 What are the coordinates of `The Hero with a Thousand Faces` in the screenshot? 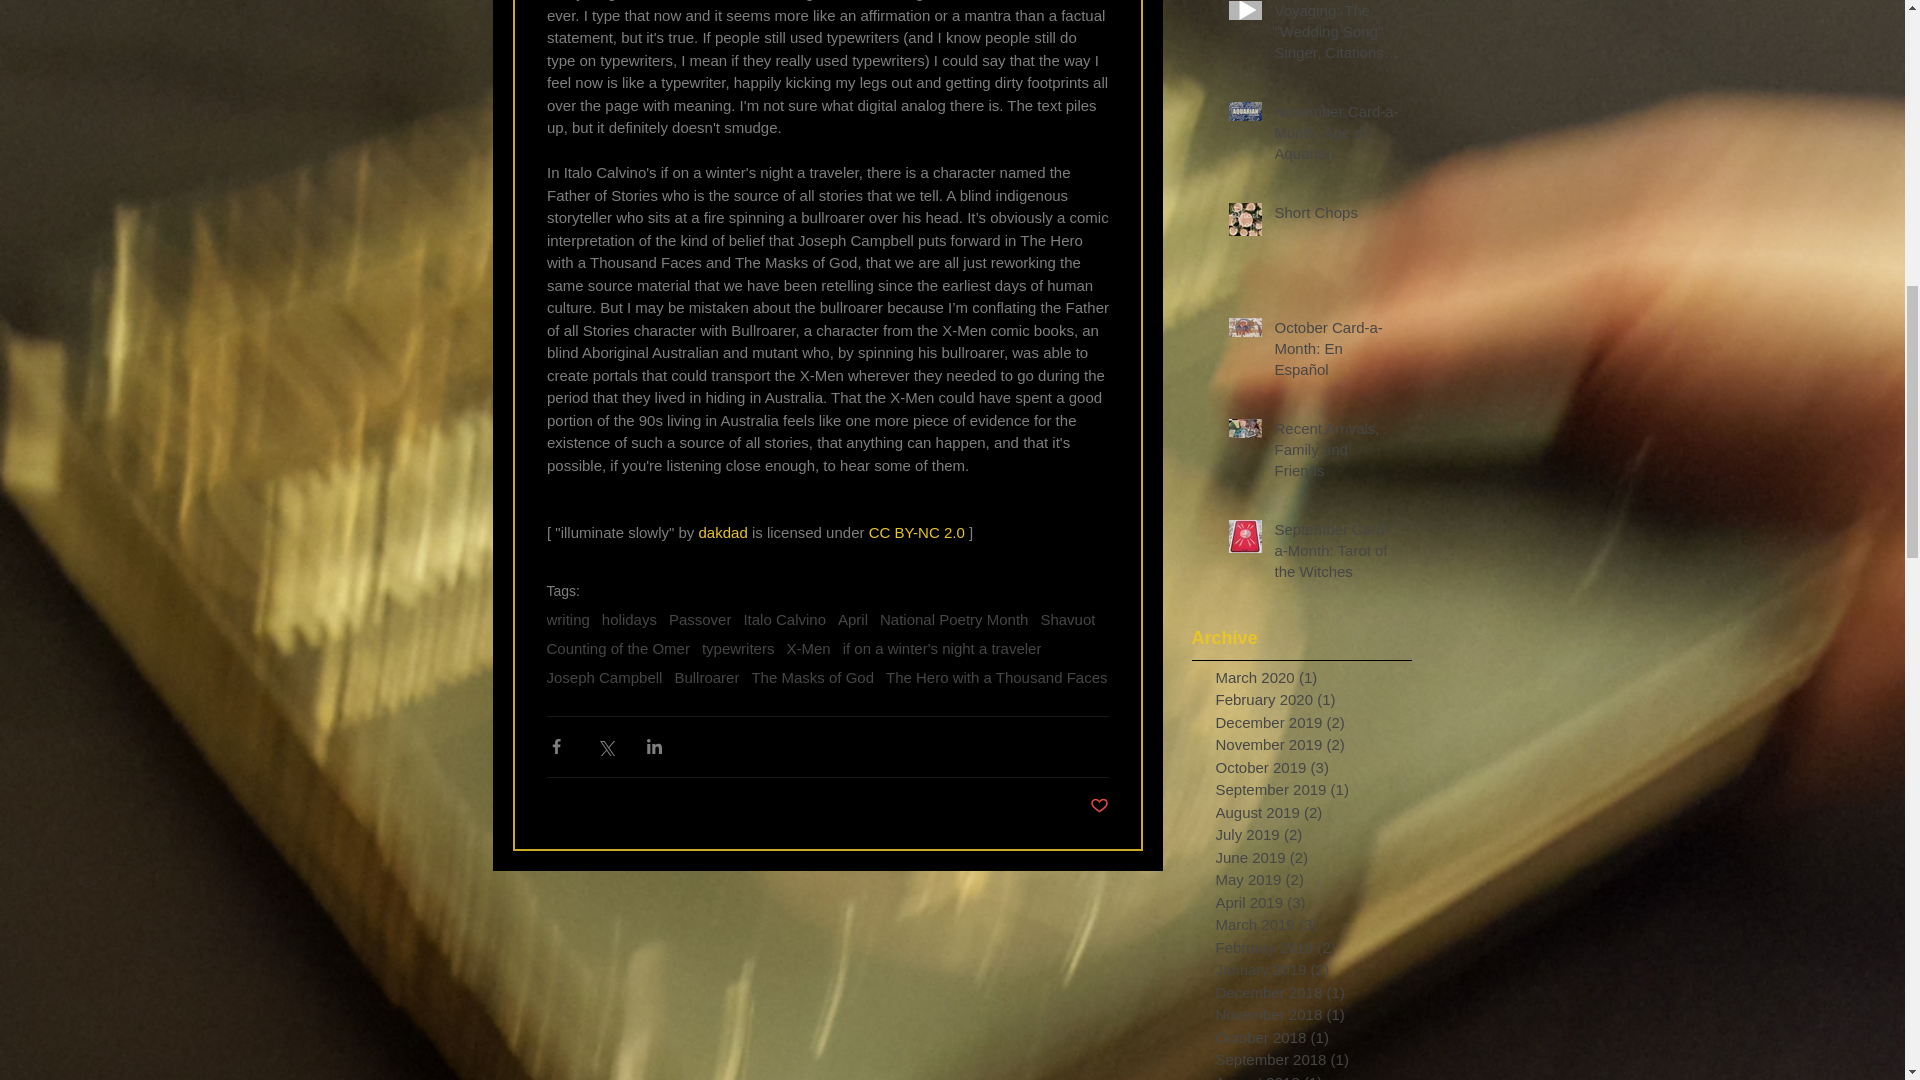 It's located at (996, 676).